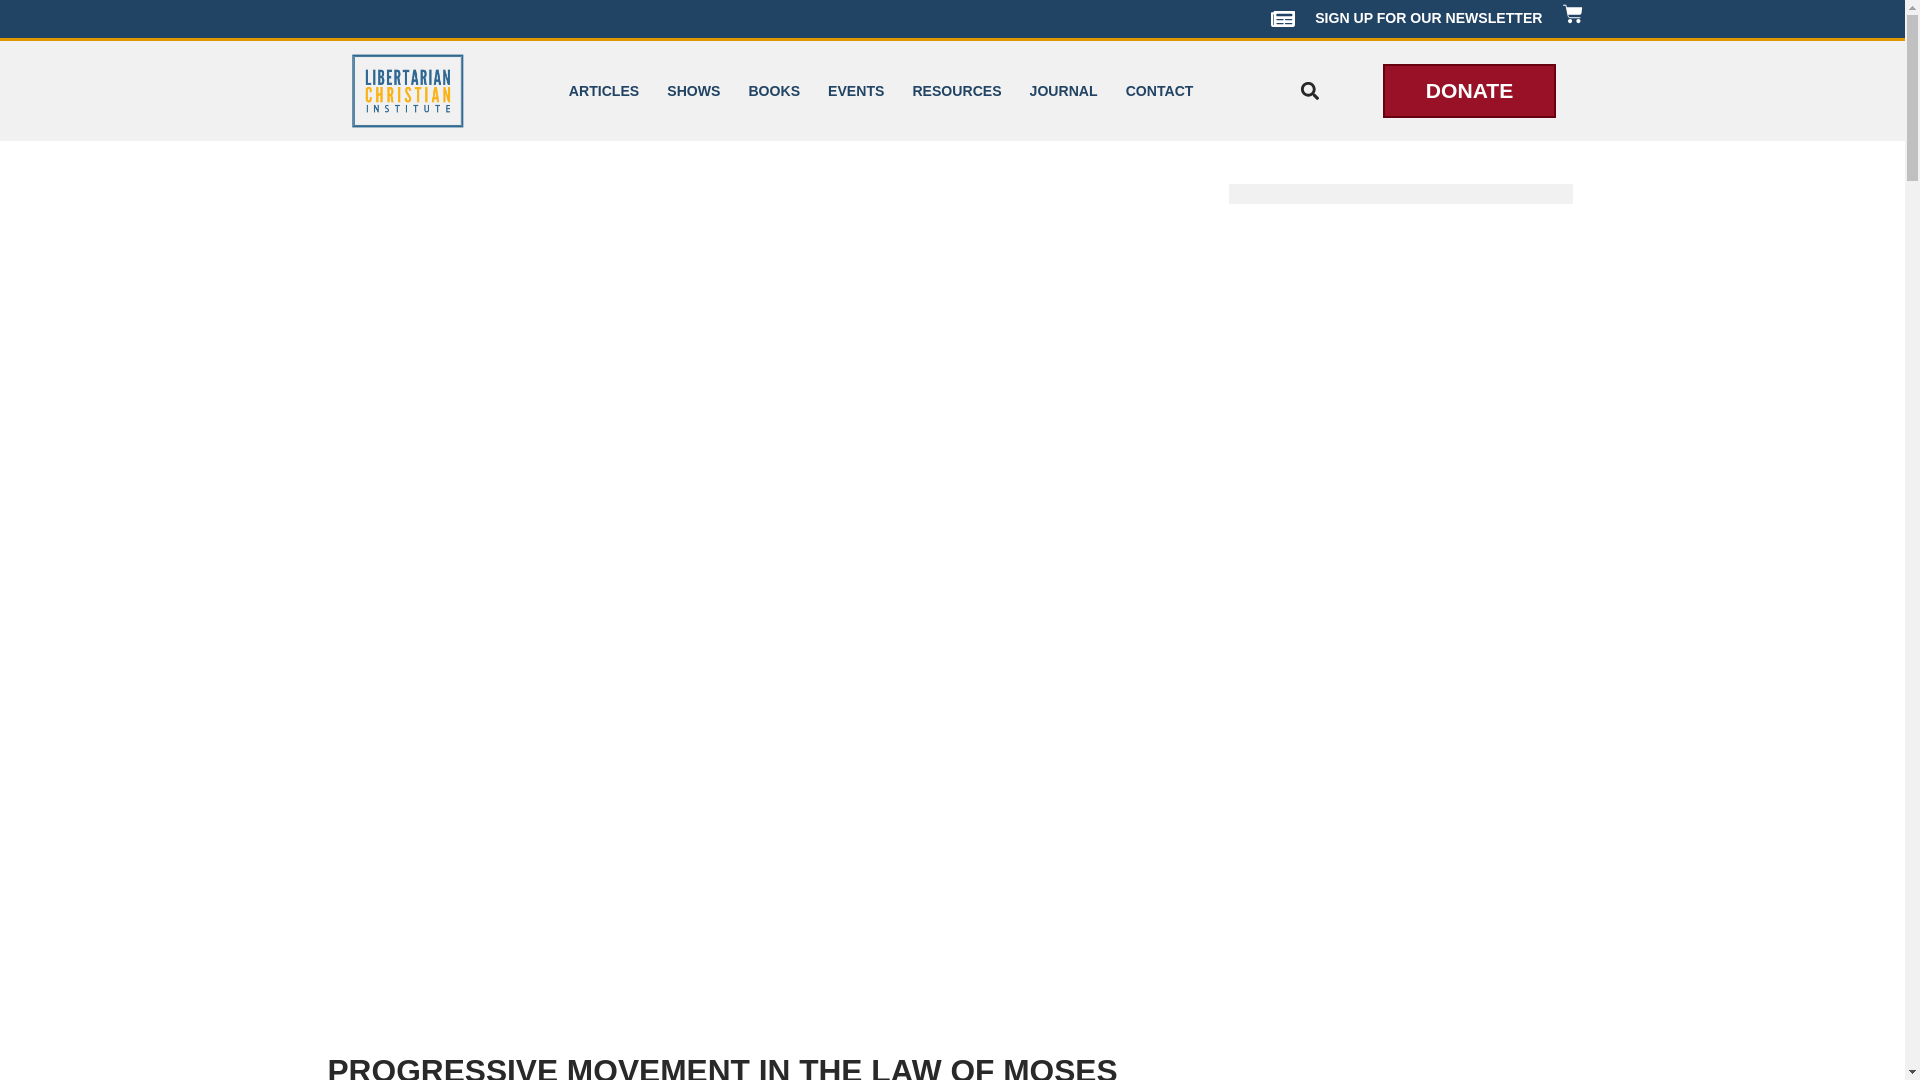 Image resolution: width=1920 pixels, height=1080 pixels. I want to click on SIGN UP FOR OUR NEWSLETTER, so click(1406, 18).